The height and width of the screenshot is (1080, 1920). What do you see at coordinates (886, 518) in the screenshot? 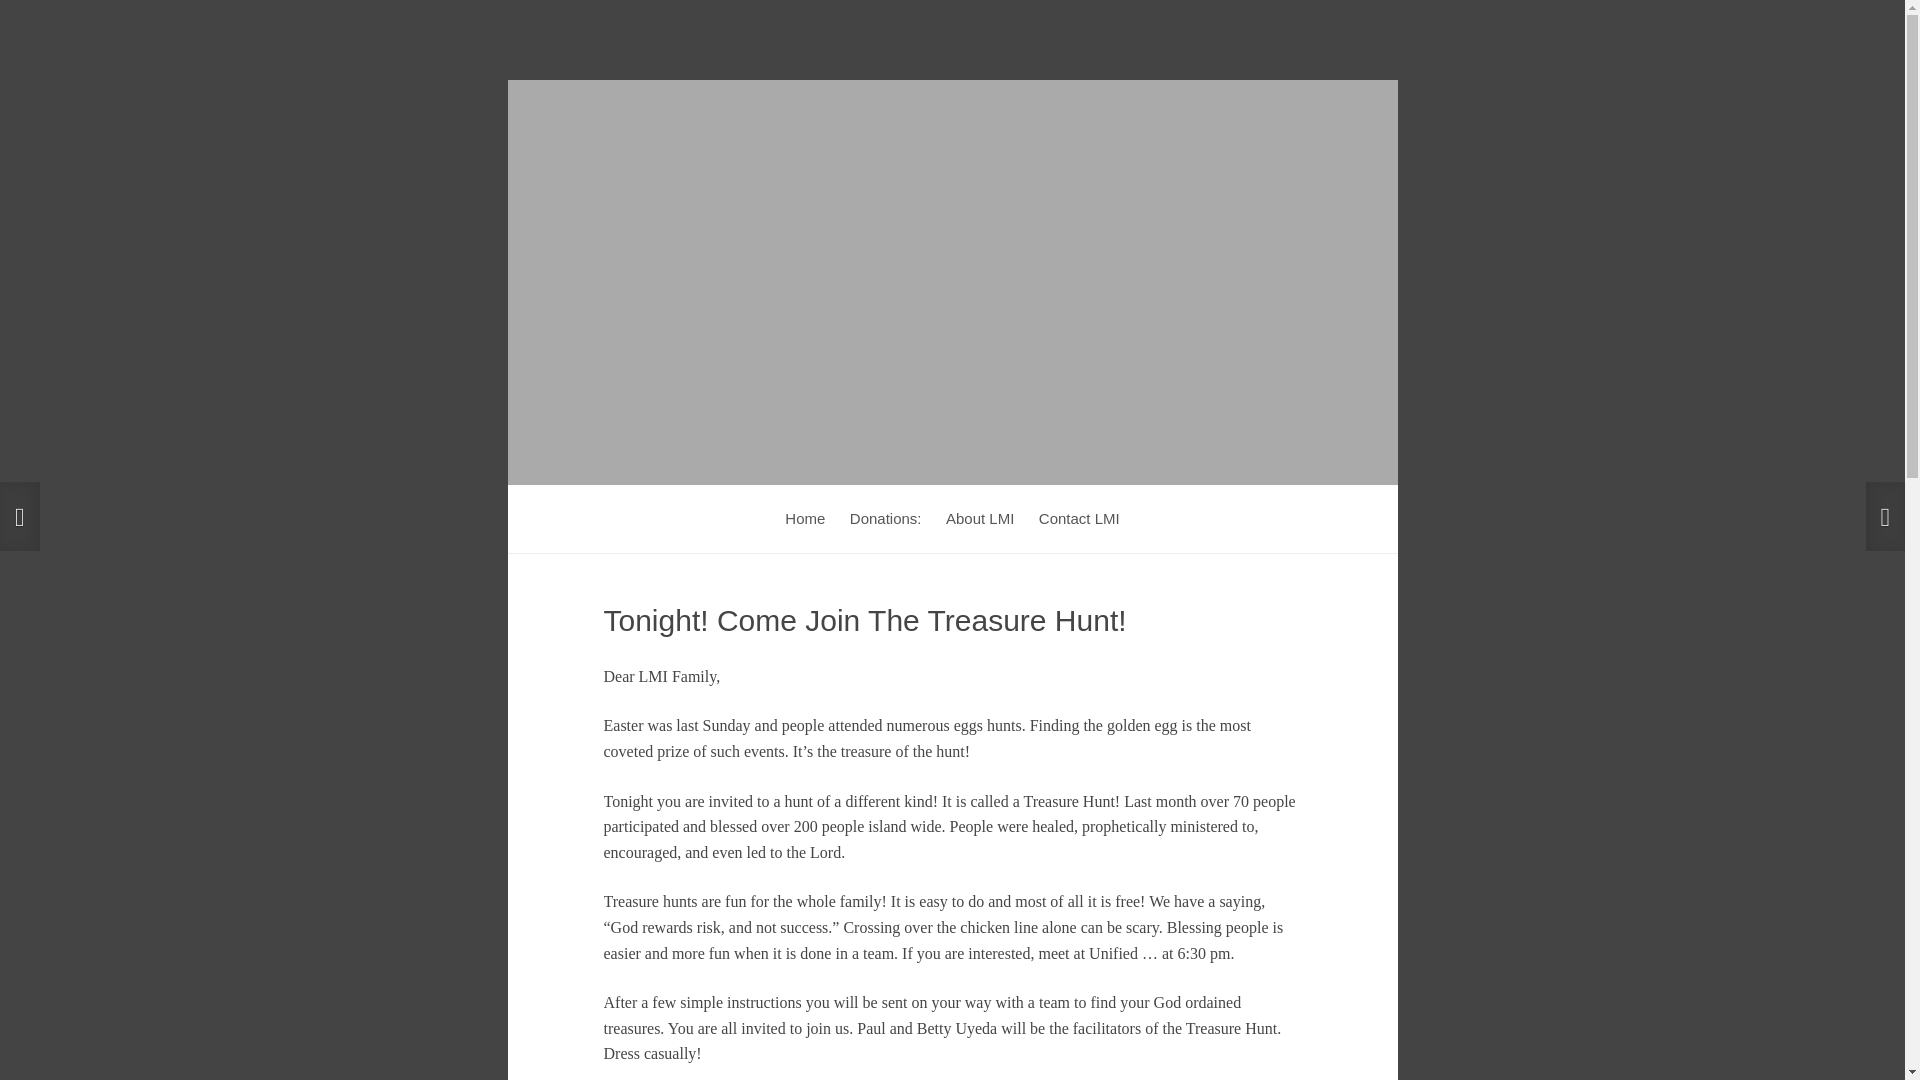
I see `Donations:` at bounding box center [886, 518].